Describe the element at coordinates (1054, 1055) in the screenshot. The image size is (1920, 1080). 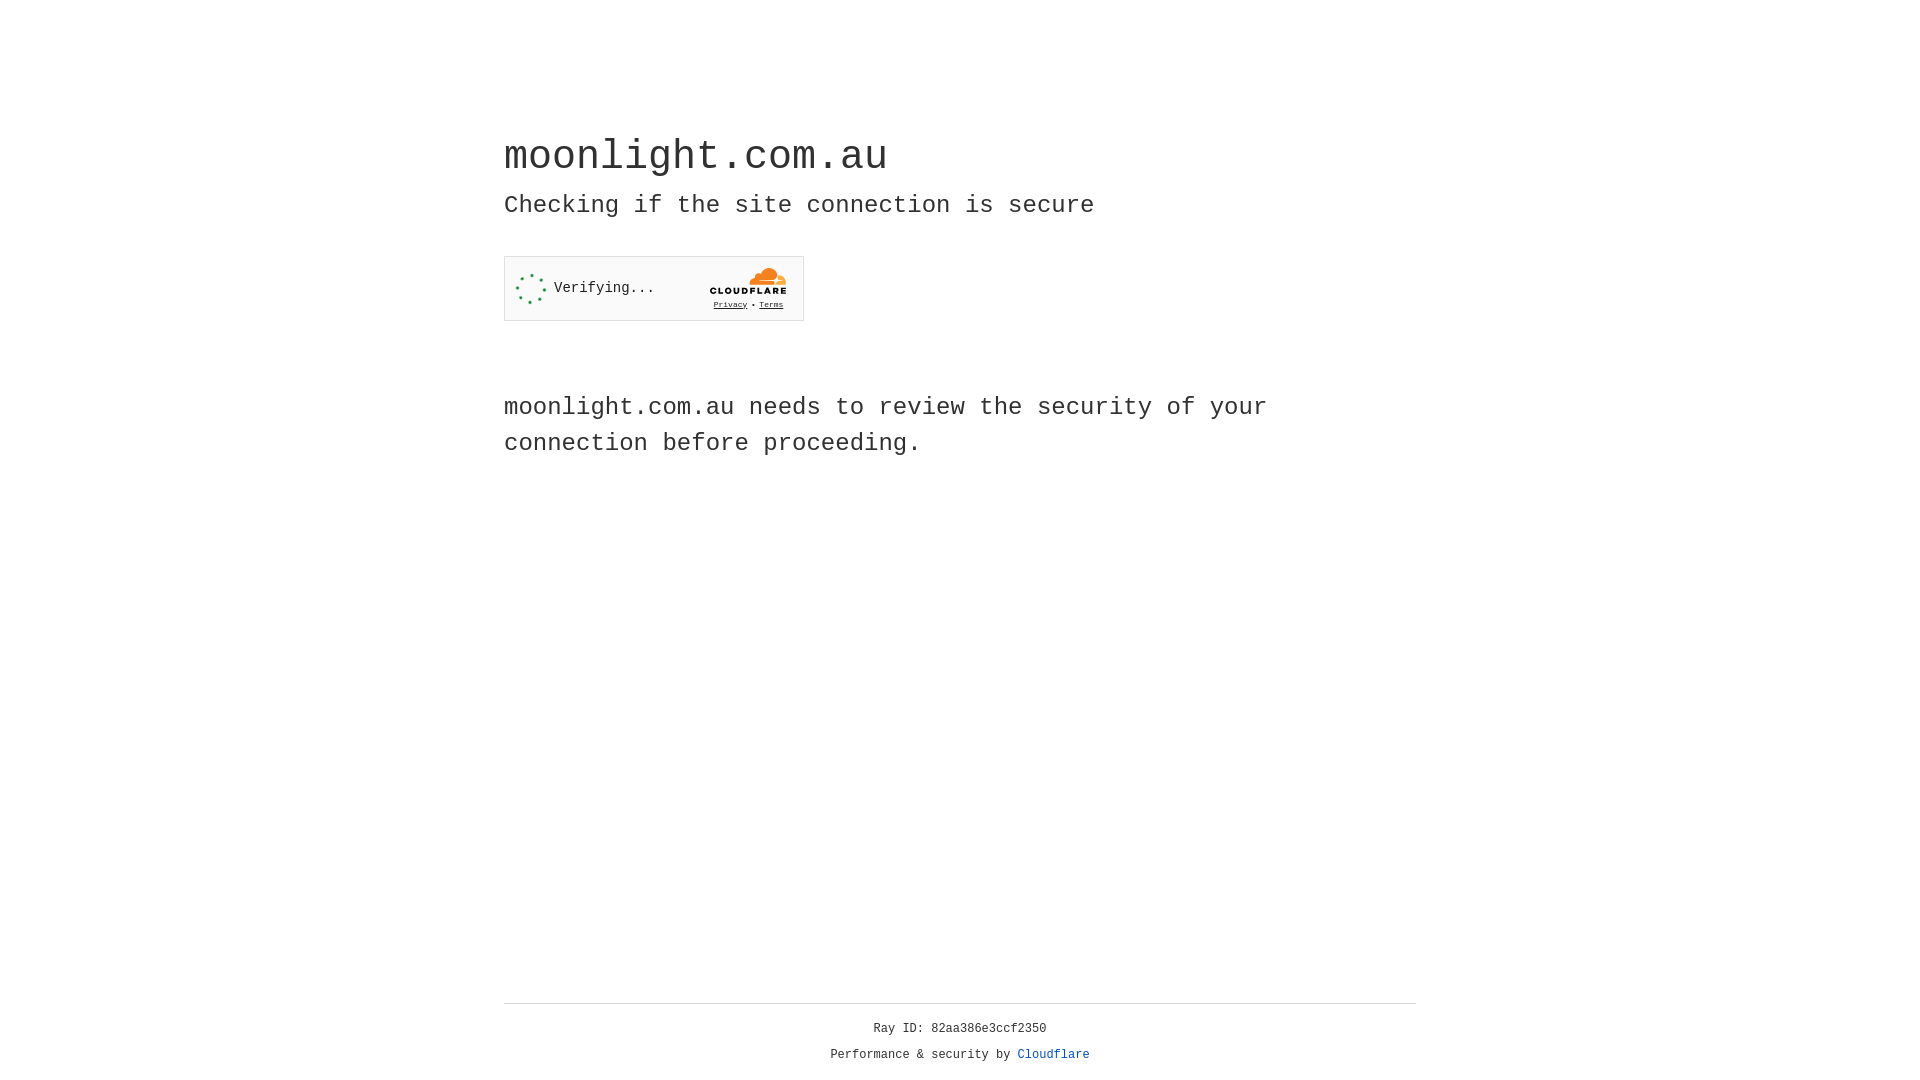
I see `Cloudflare` at that location.